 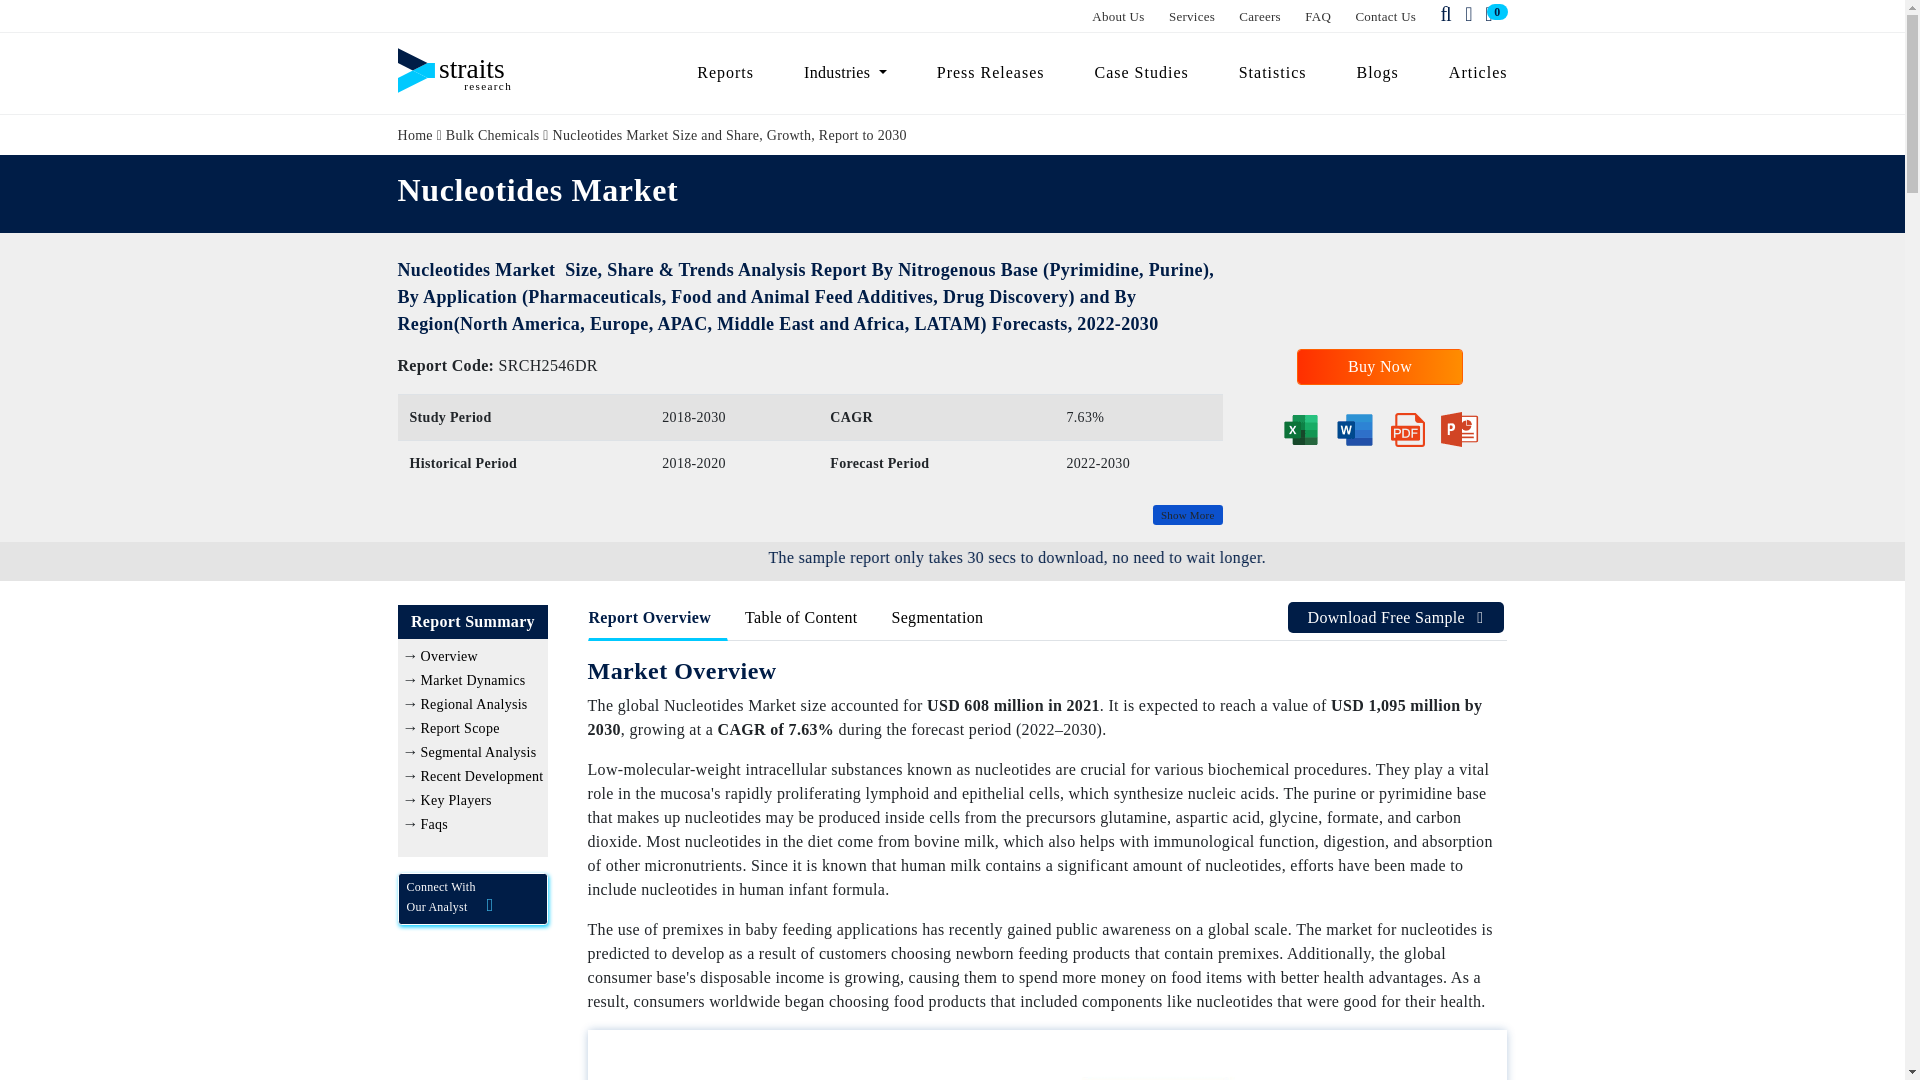 What do you see at coordinates (415, 135) in the screenshot?
I see `Home` at bounding box center [415, 135].